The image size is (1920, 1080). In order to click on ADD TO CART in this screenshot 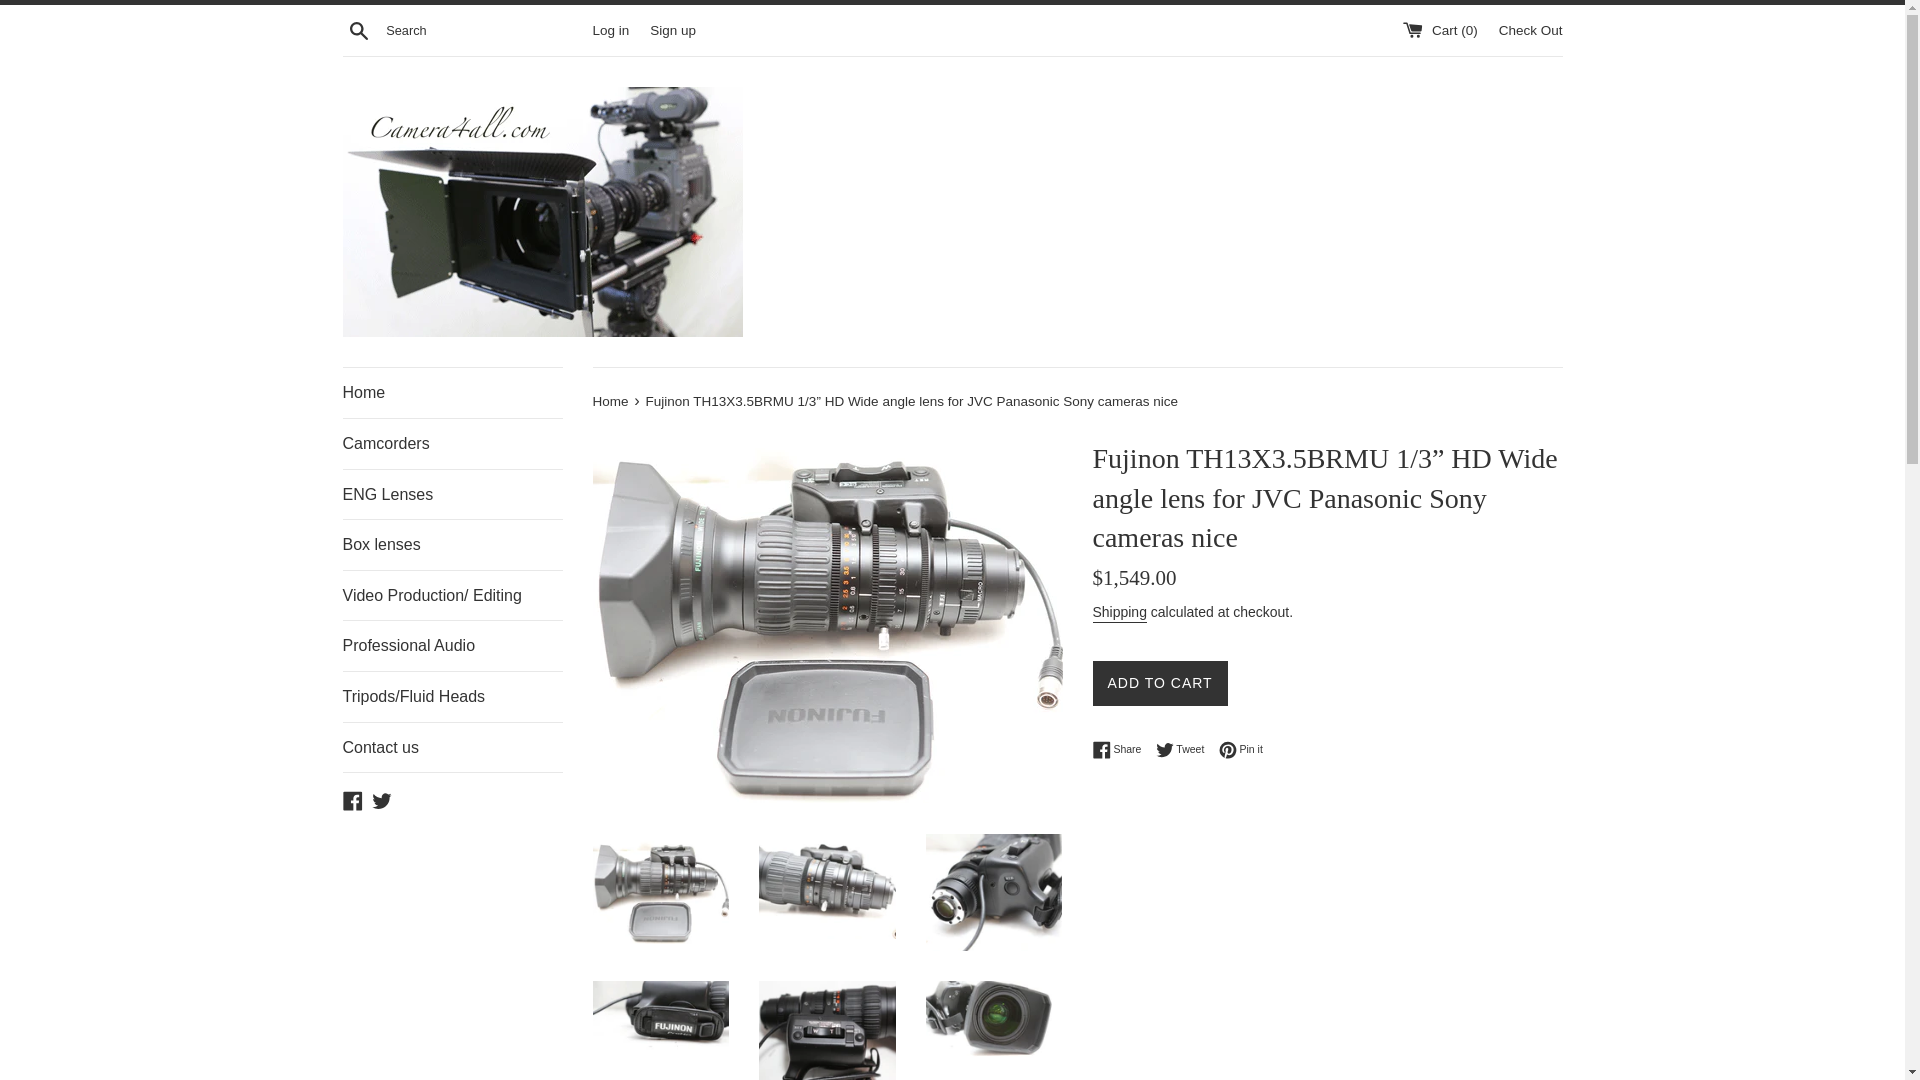, I will do `click(1185, 750)`.